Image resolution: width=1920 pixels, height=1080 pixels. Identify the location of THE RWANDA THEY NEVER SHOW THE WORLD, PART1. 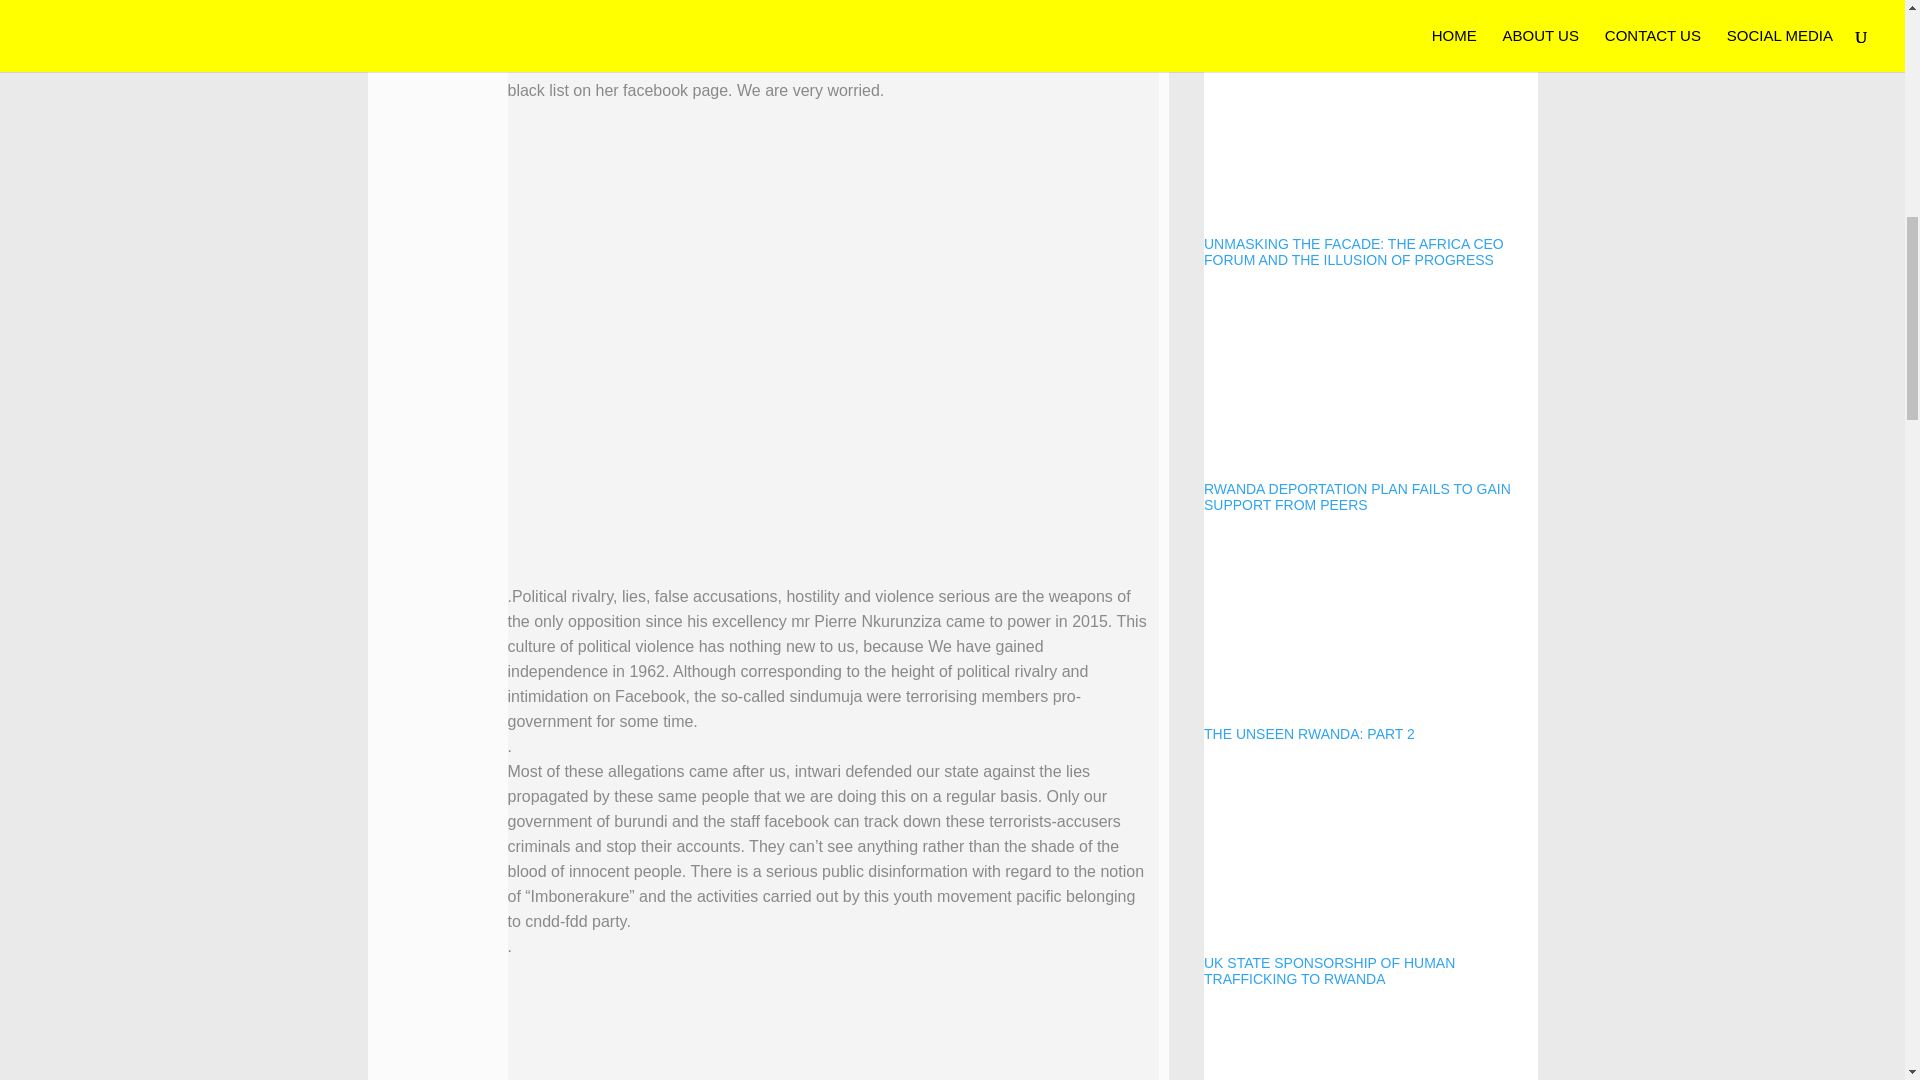
(1370, 1046).